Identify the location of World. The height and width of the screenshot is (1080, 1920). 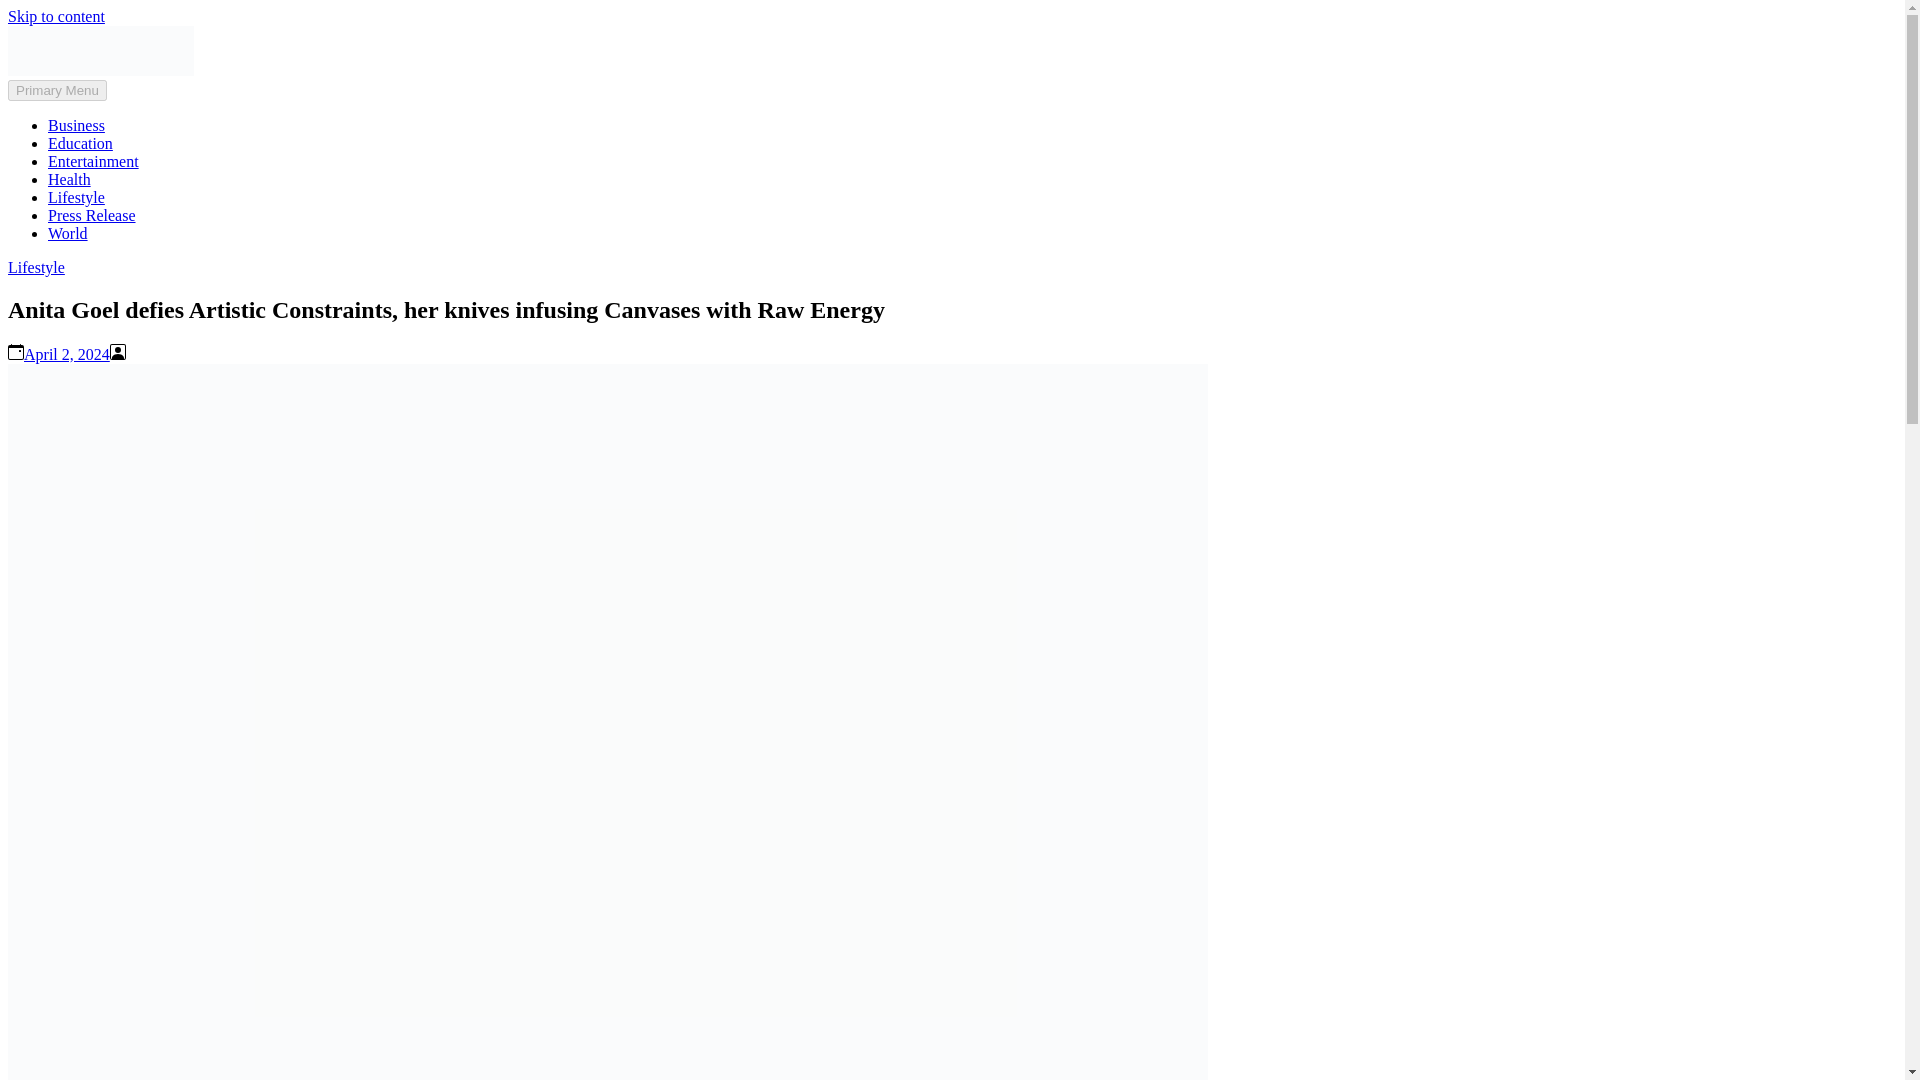
(68, 232).